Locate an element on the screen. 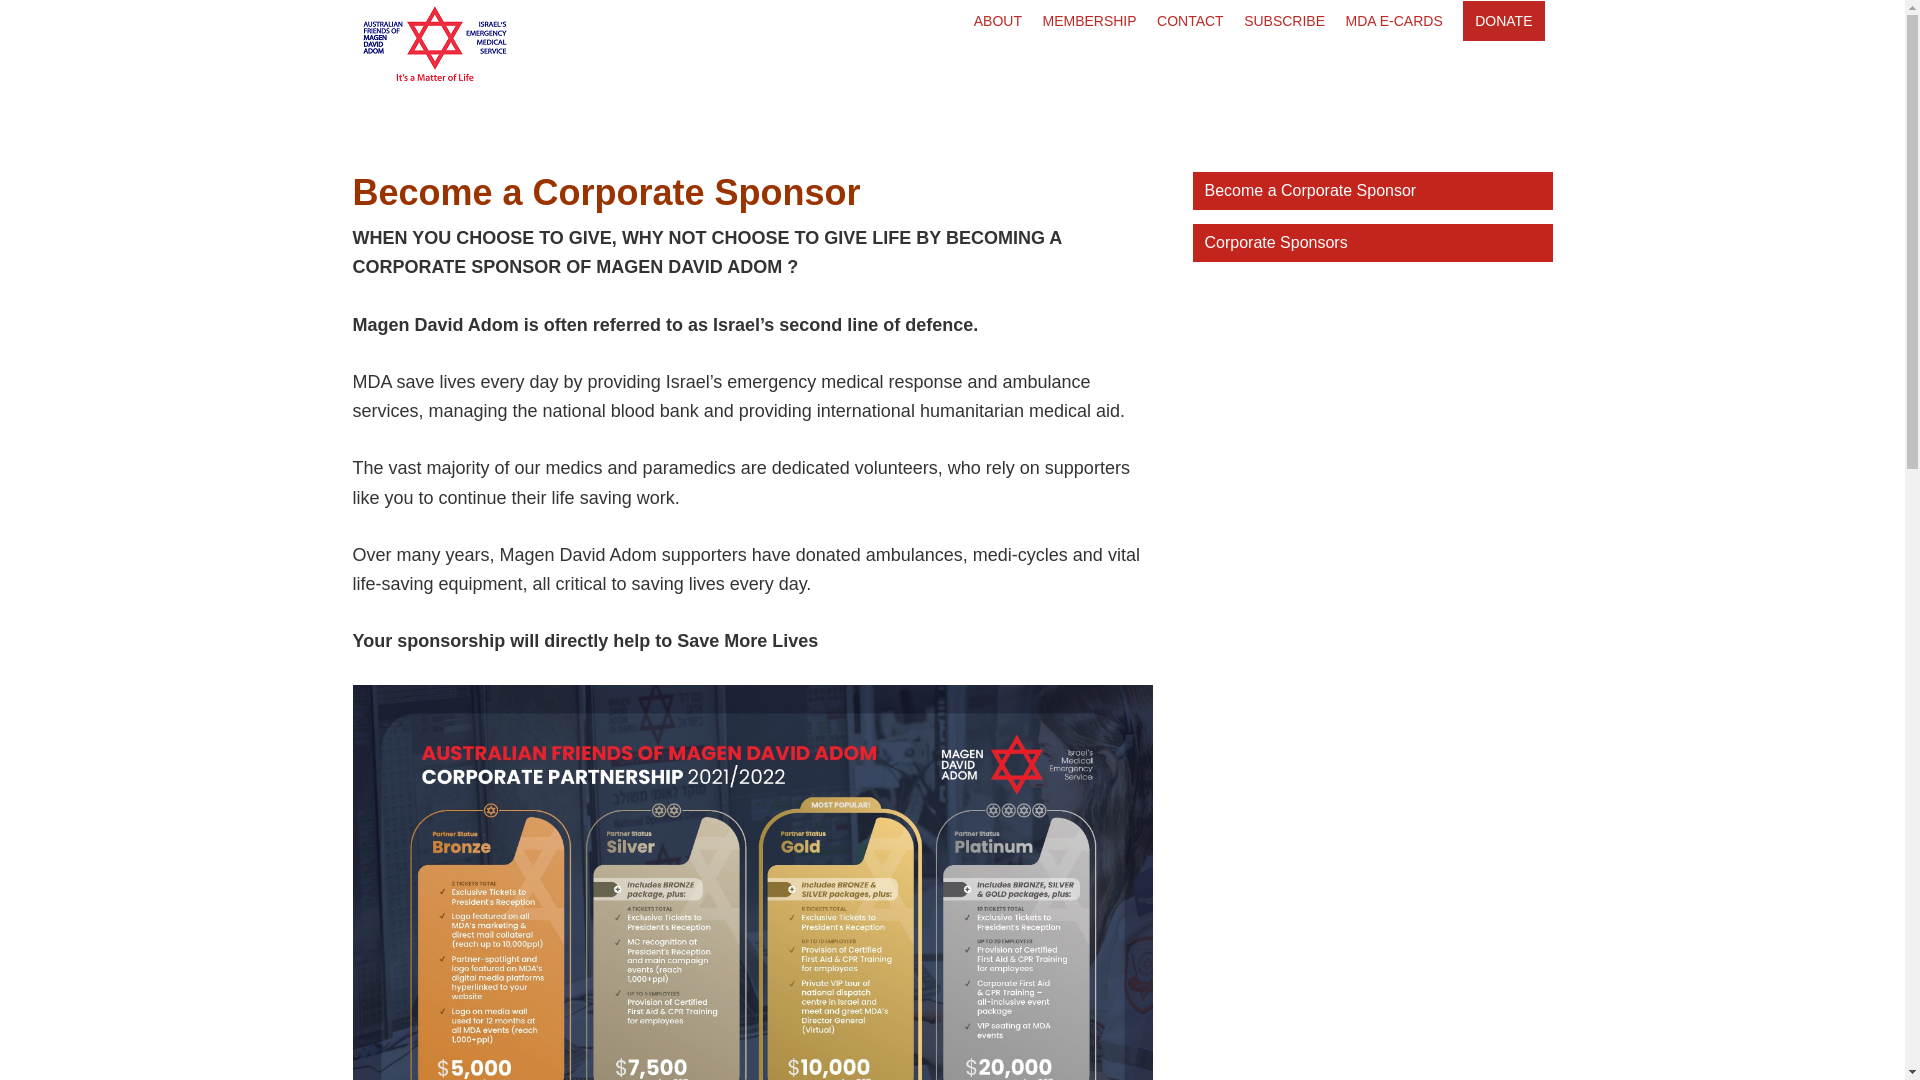  Skip to primary navigation is located at coordinates (0, 2).